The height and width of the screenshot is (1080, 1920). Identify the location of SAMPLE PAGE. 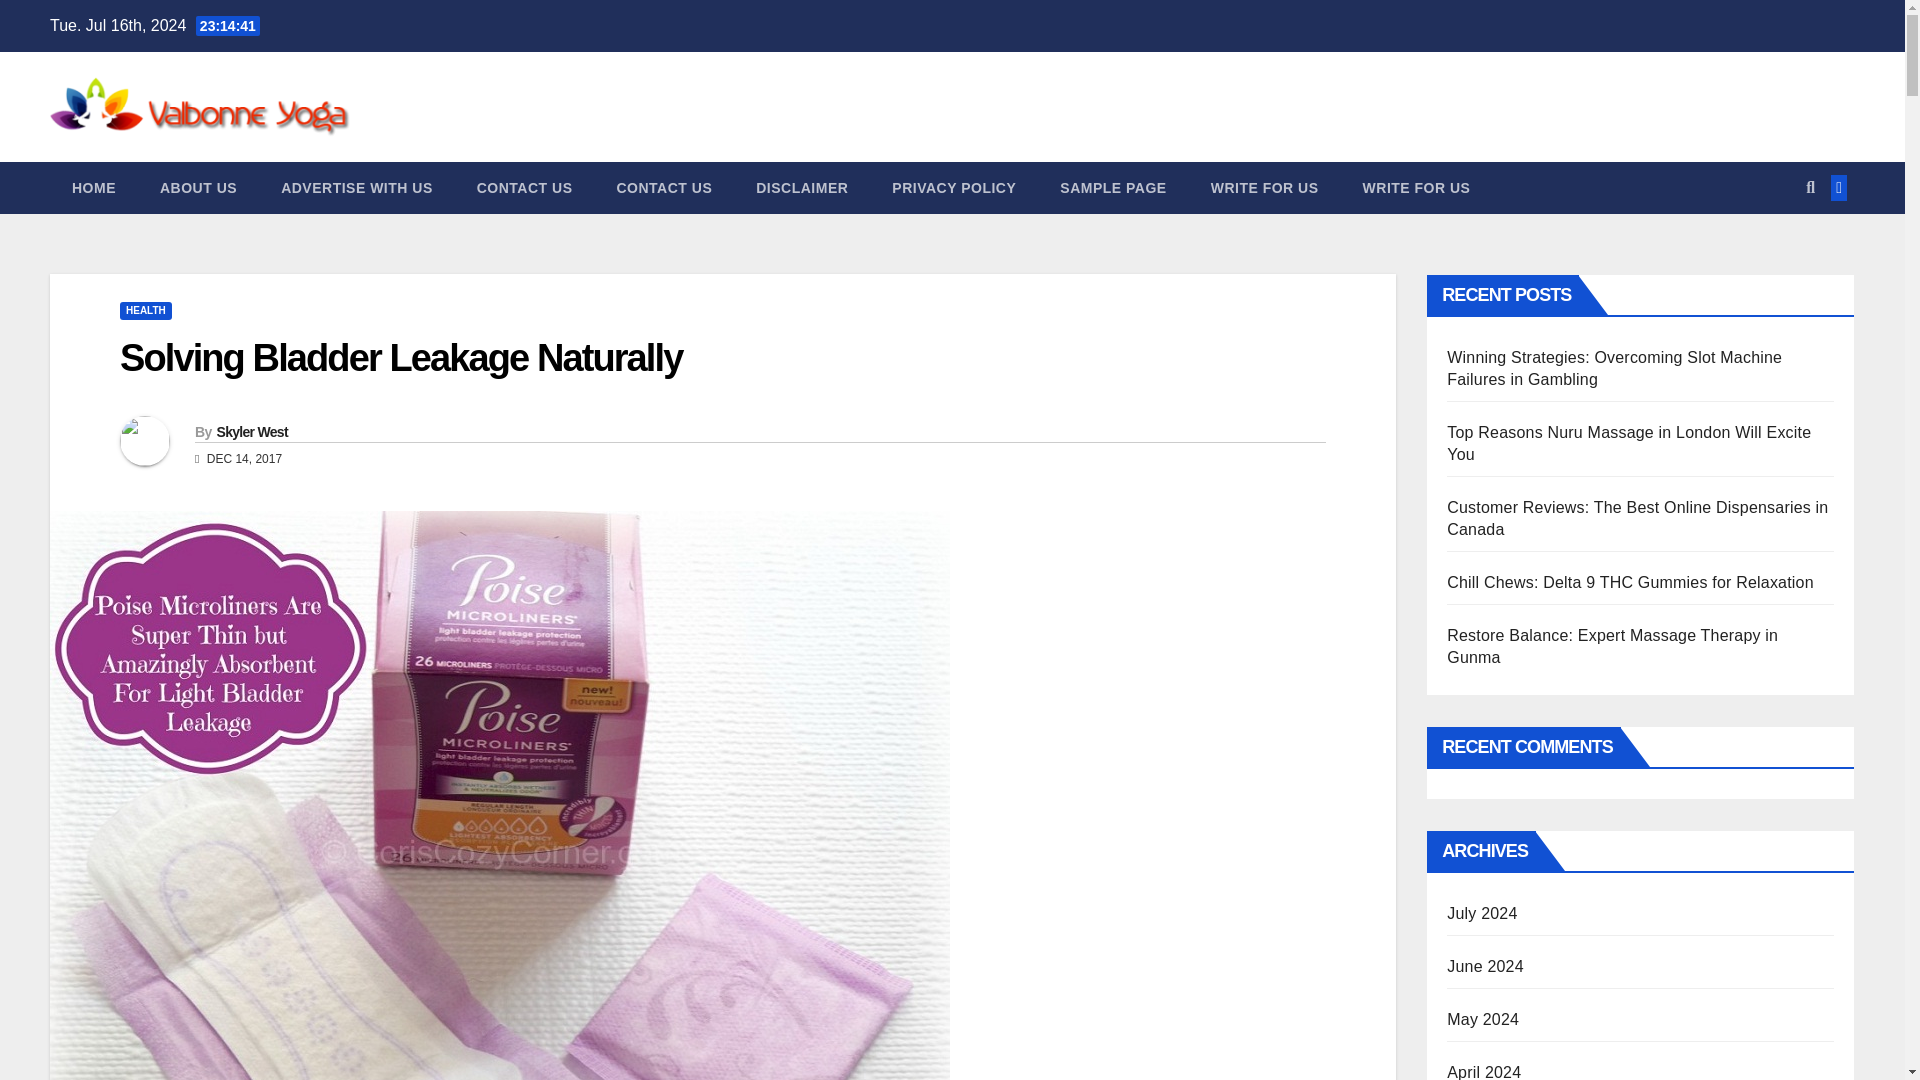
(1113, 188).